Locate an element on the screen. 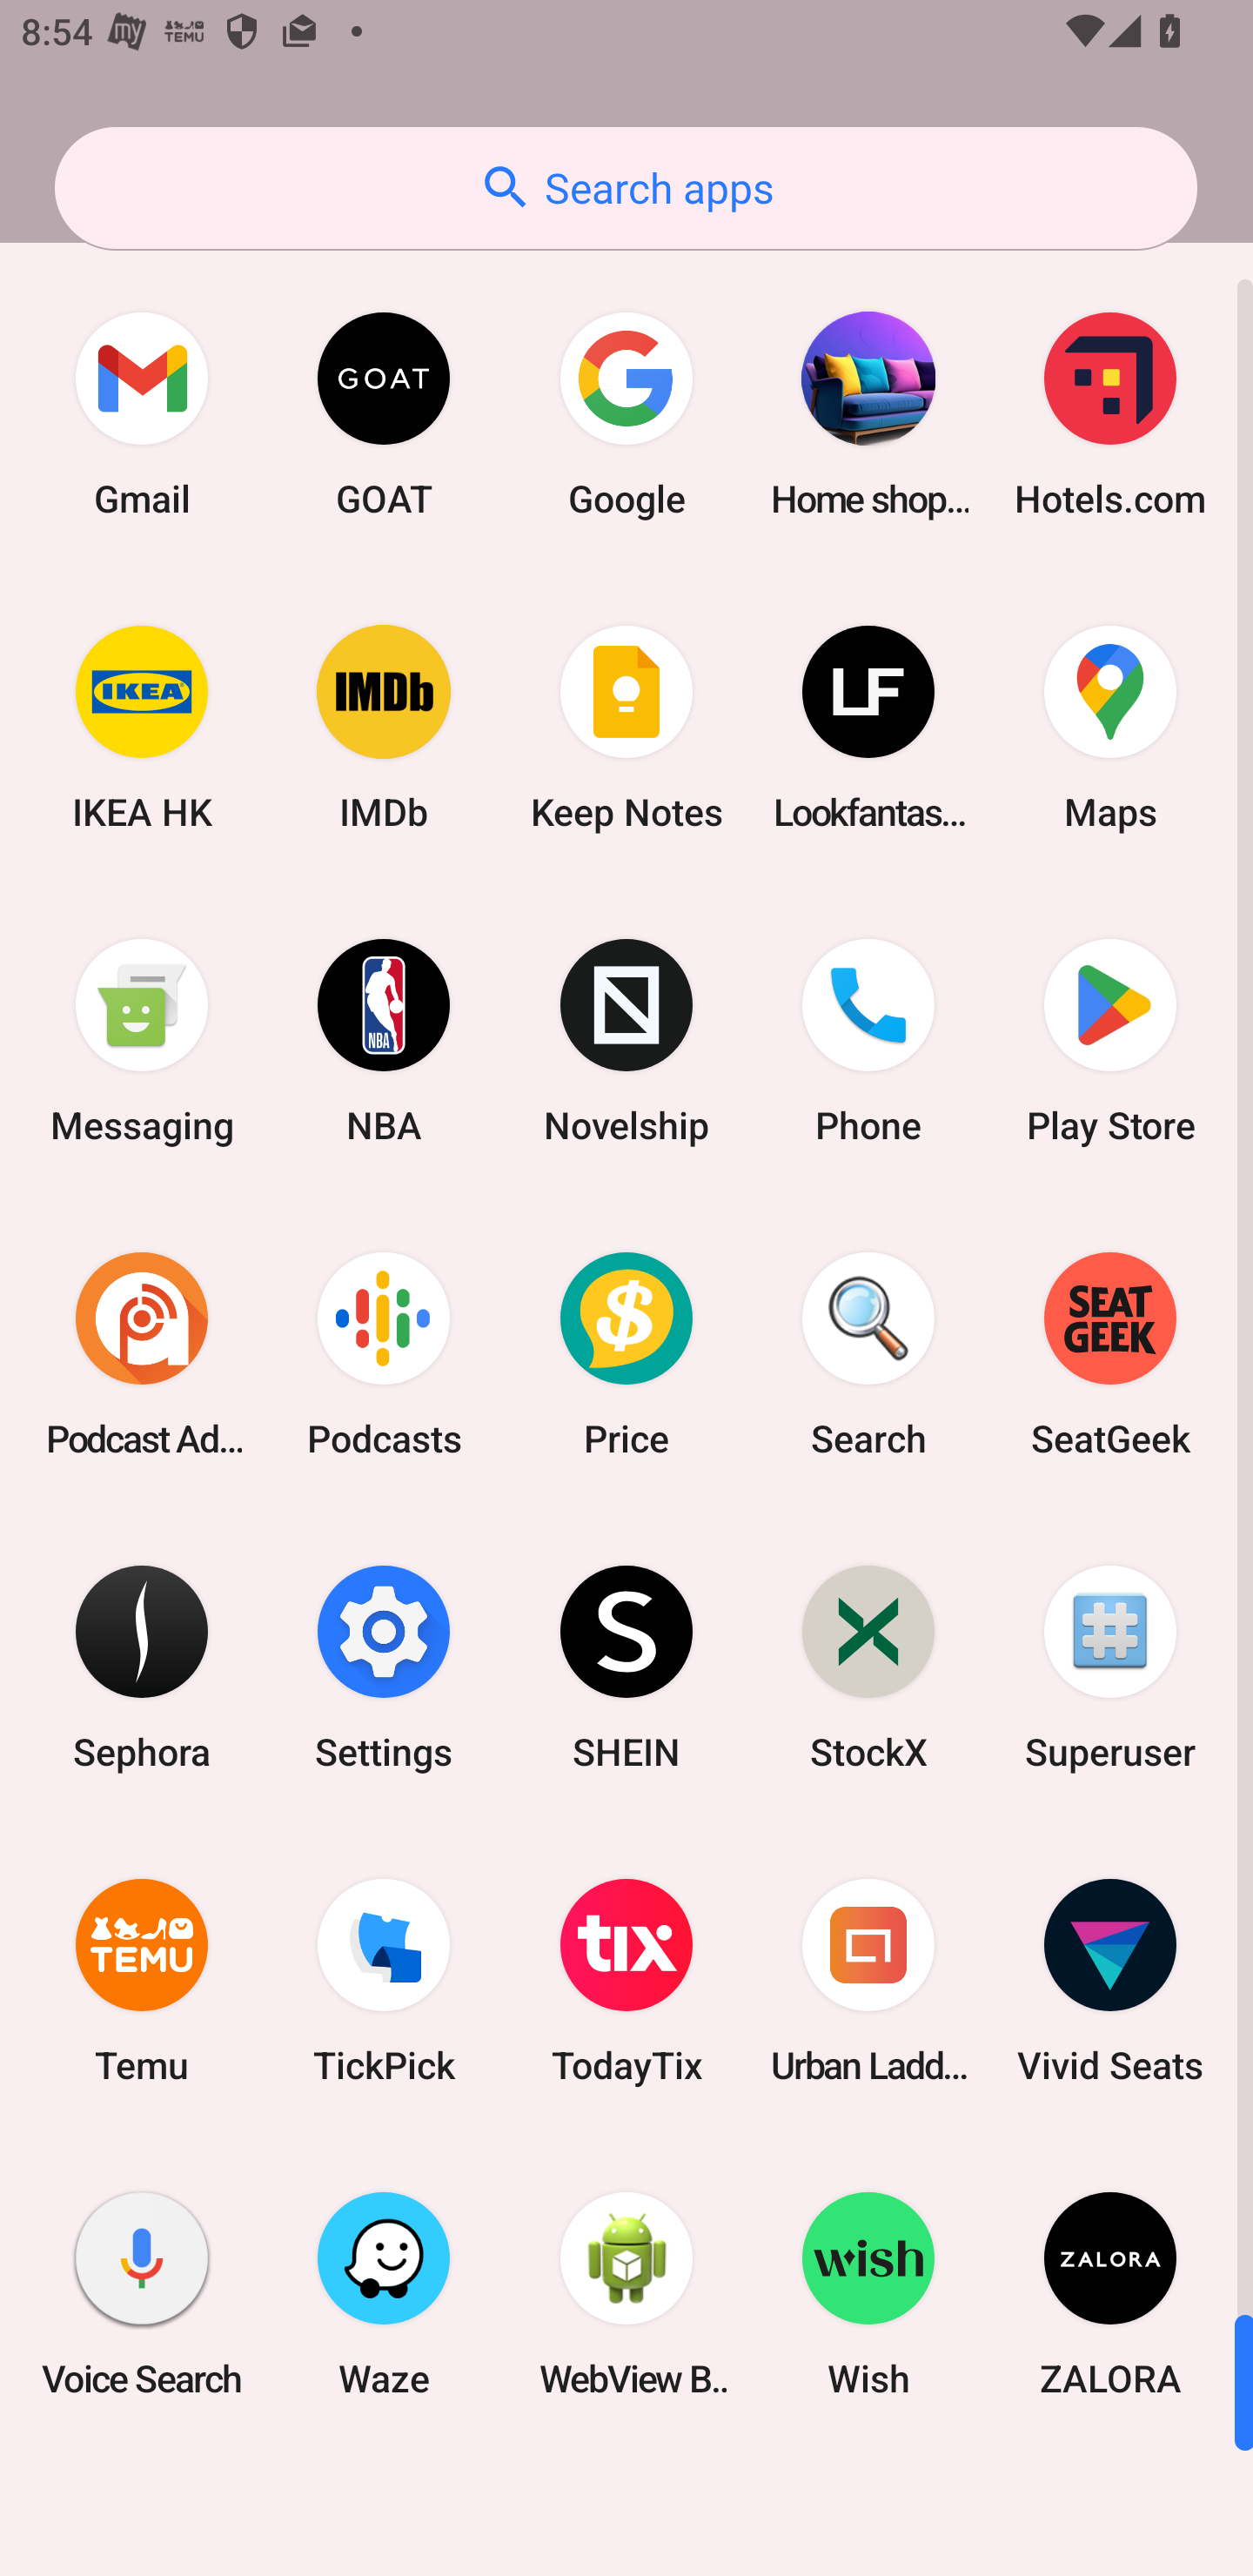 Image resolution: width=1253 pixels, height=2576 pixels. WebView Browser Tester is located at coordinates (626, 2293).